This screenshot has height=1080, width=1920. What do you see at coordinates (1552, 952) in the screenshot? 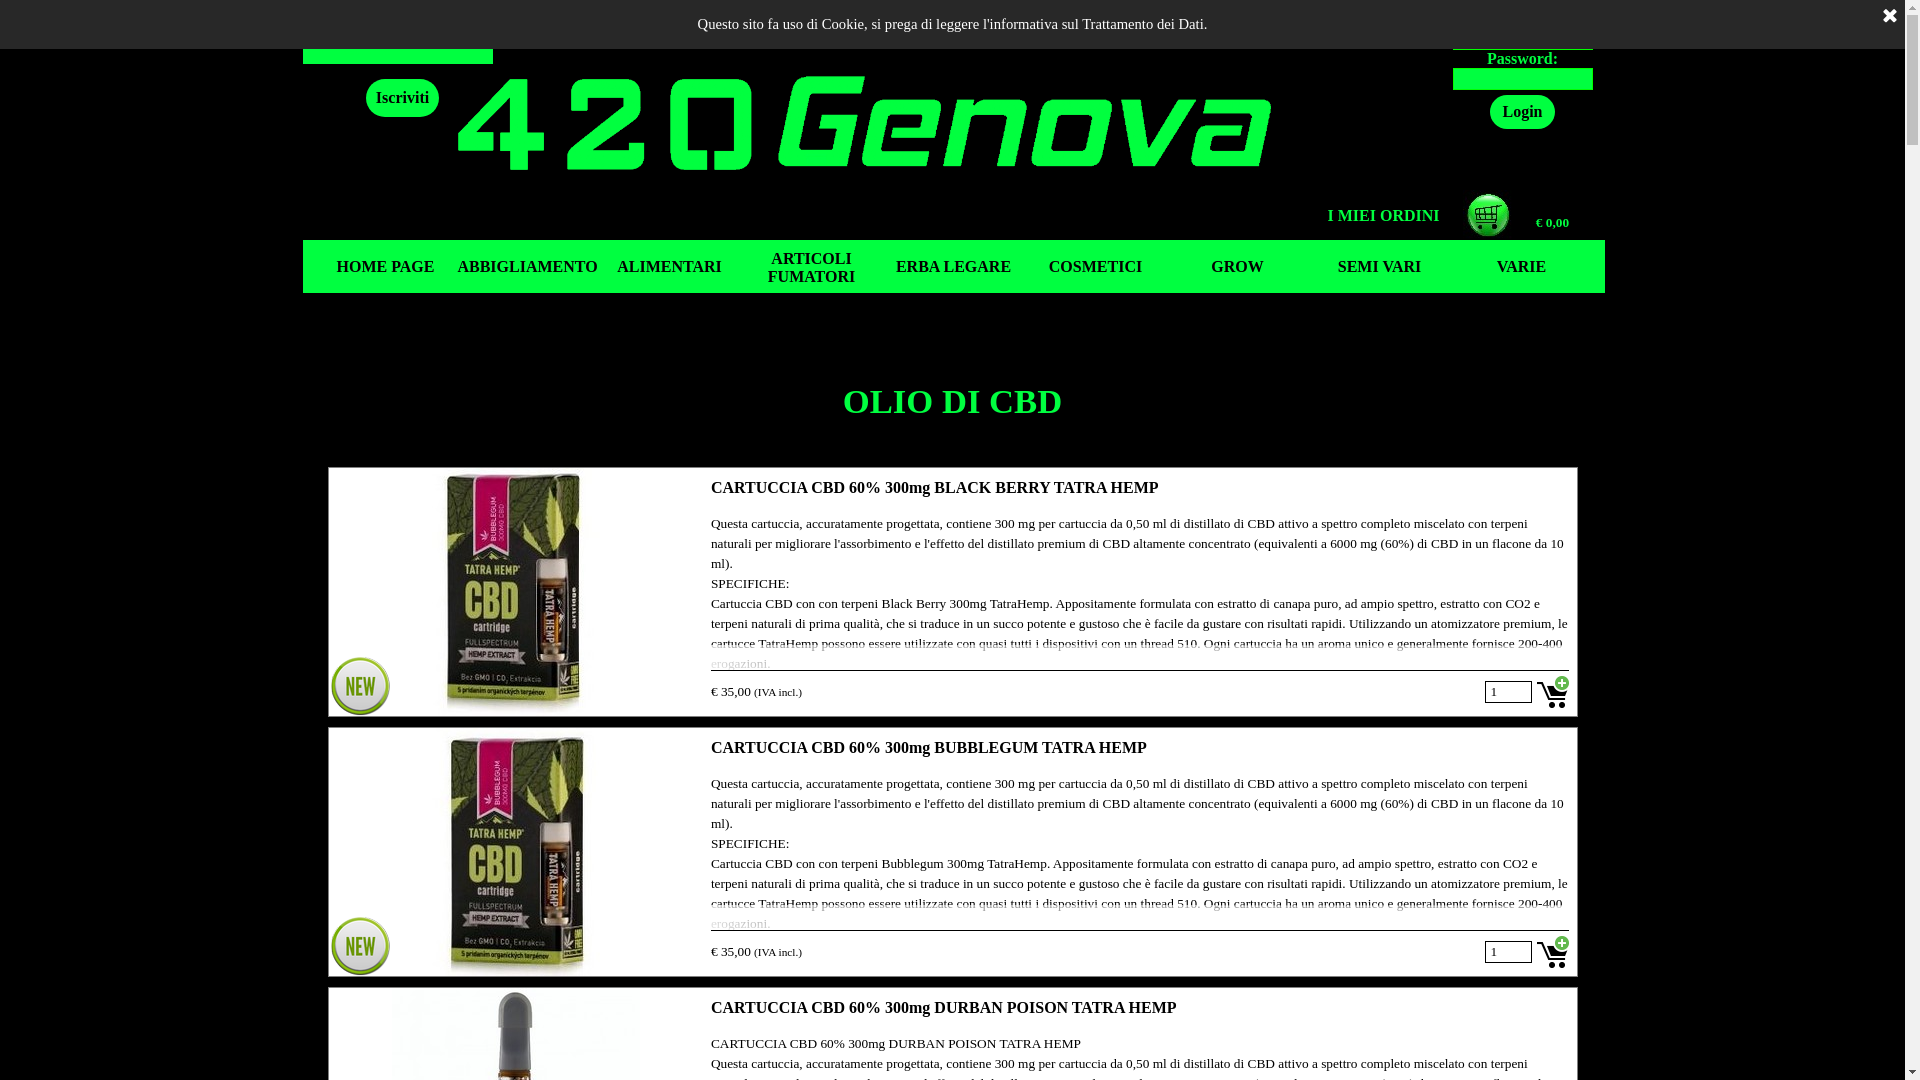
I see `Aggiungi` at bounding box center [1552, 952].